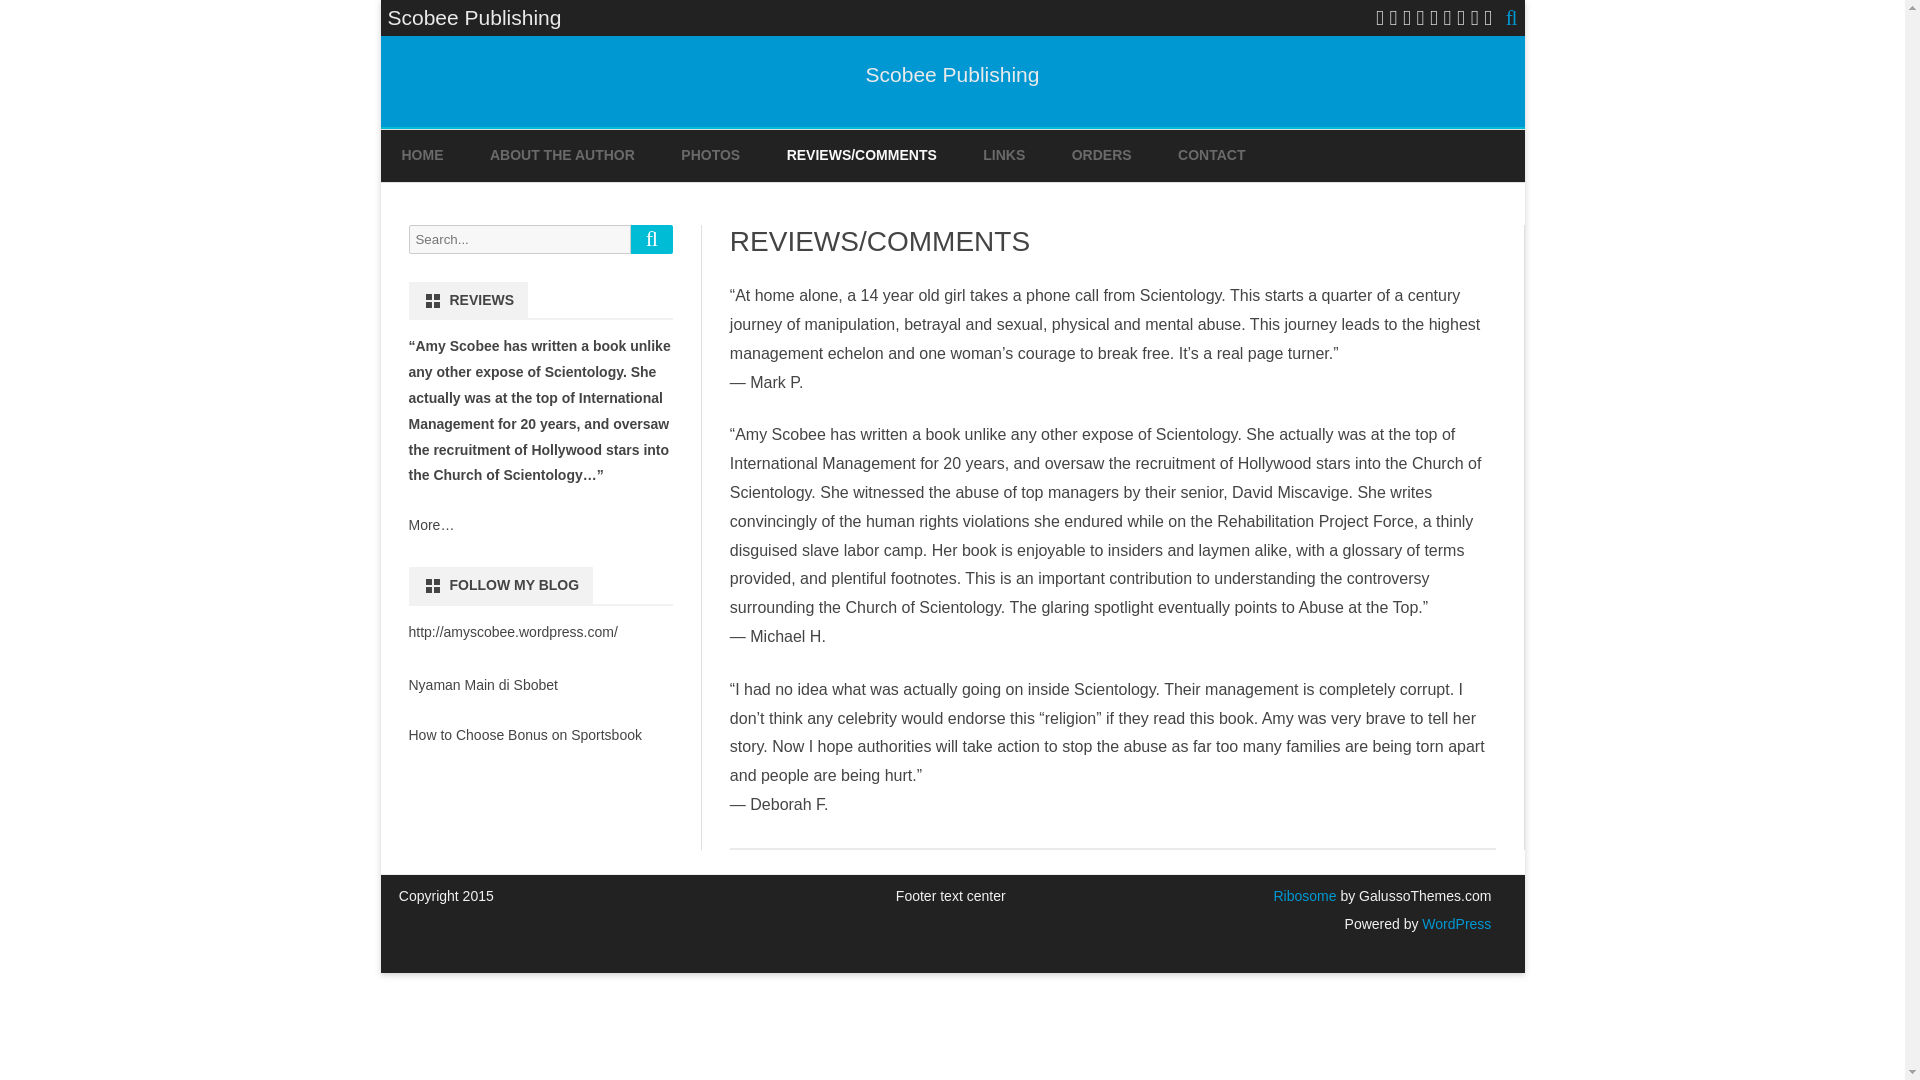 Image resolution: width=1920 pixels, height=1080 pixels. Describe the element at coordinates (952, 74) in the screenshot. I see `Scobee Publishing` at that location.